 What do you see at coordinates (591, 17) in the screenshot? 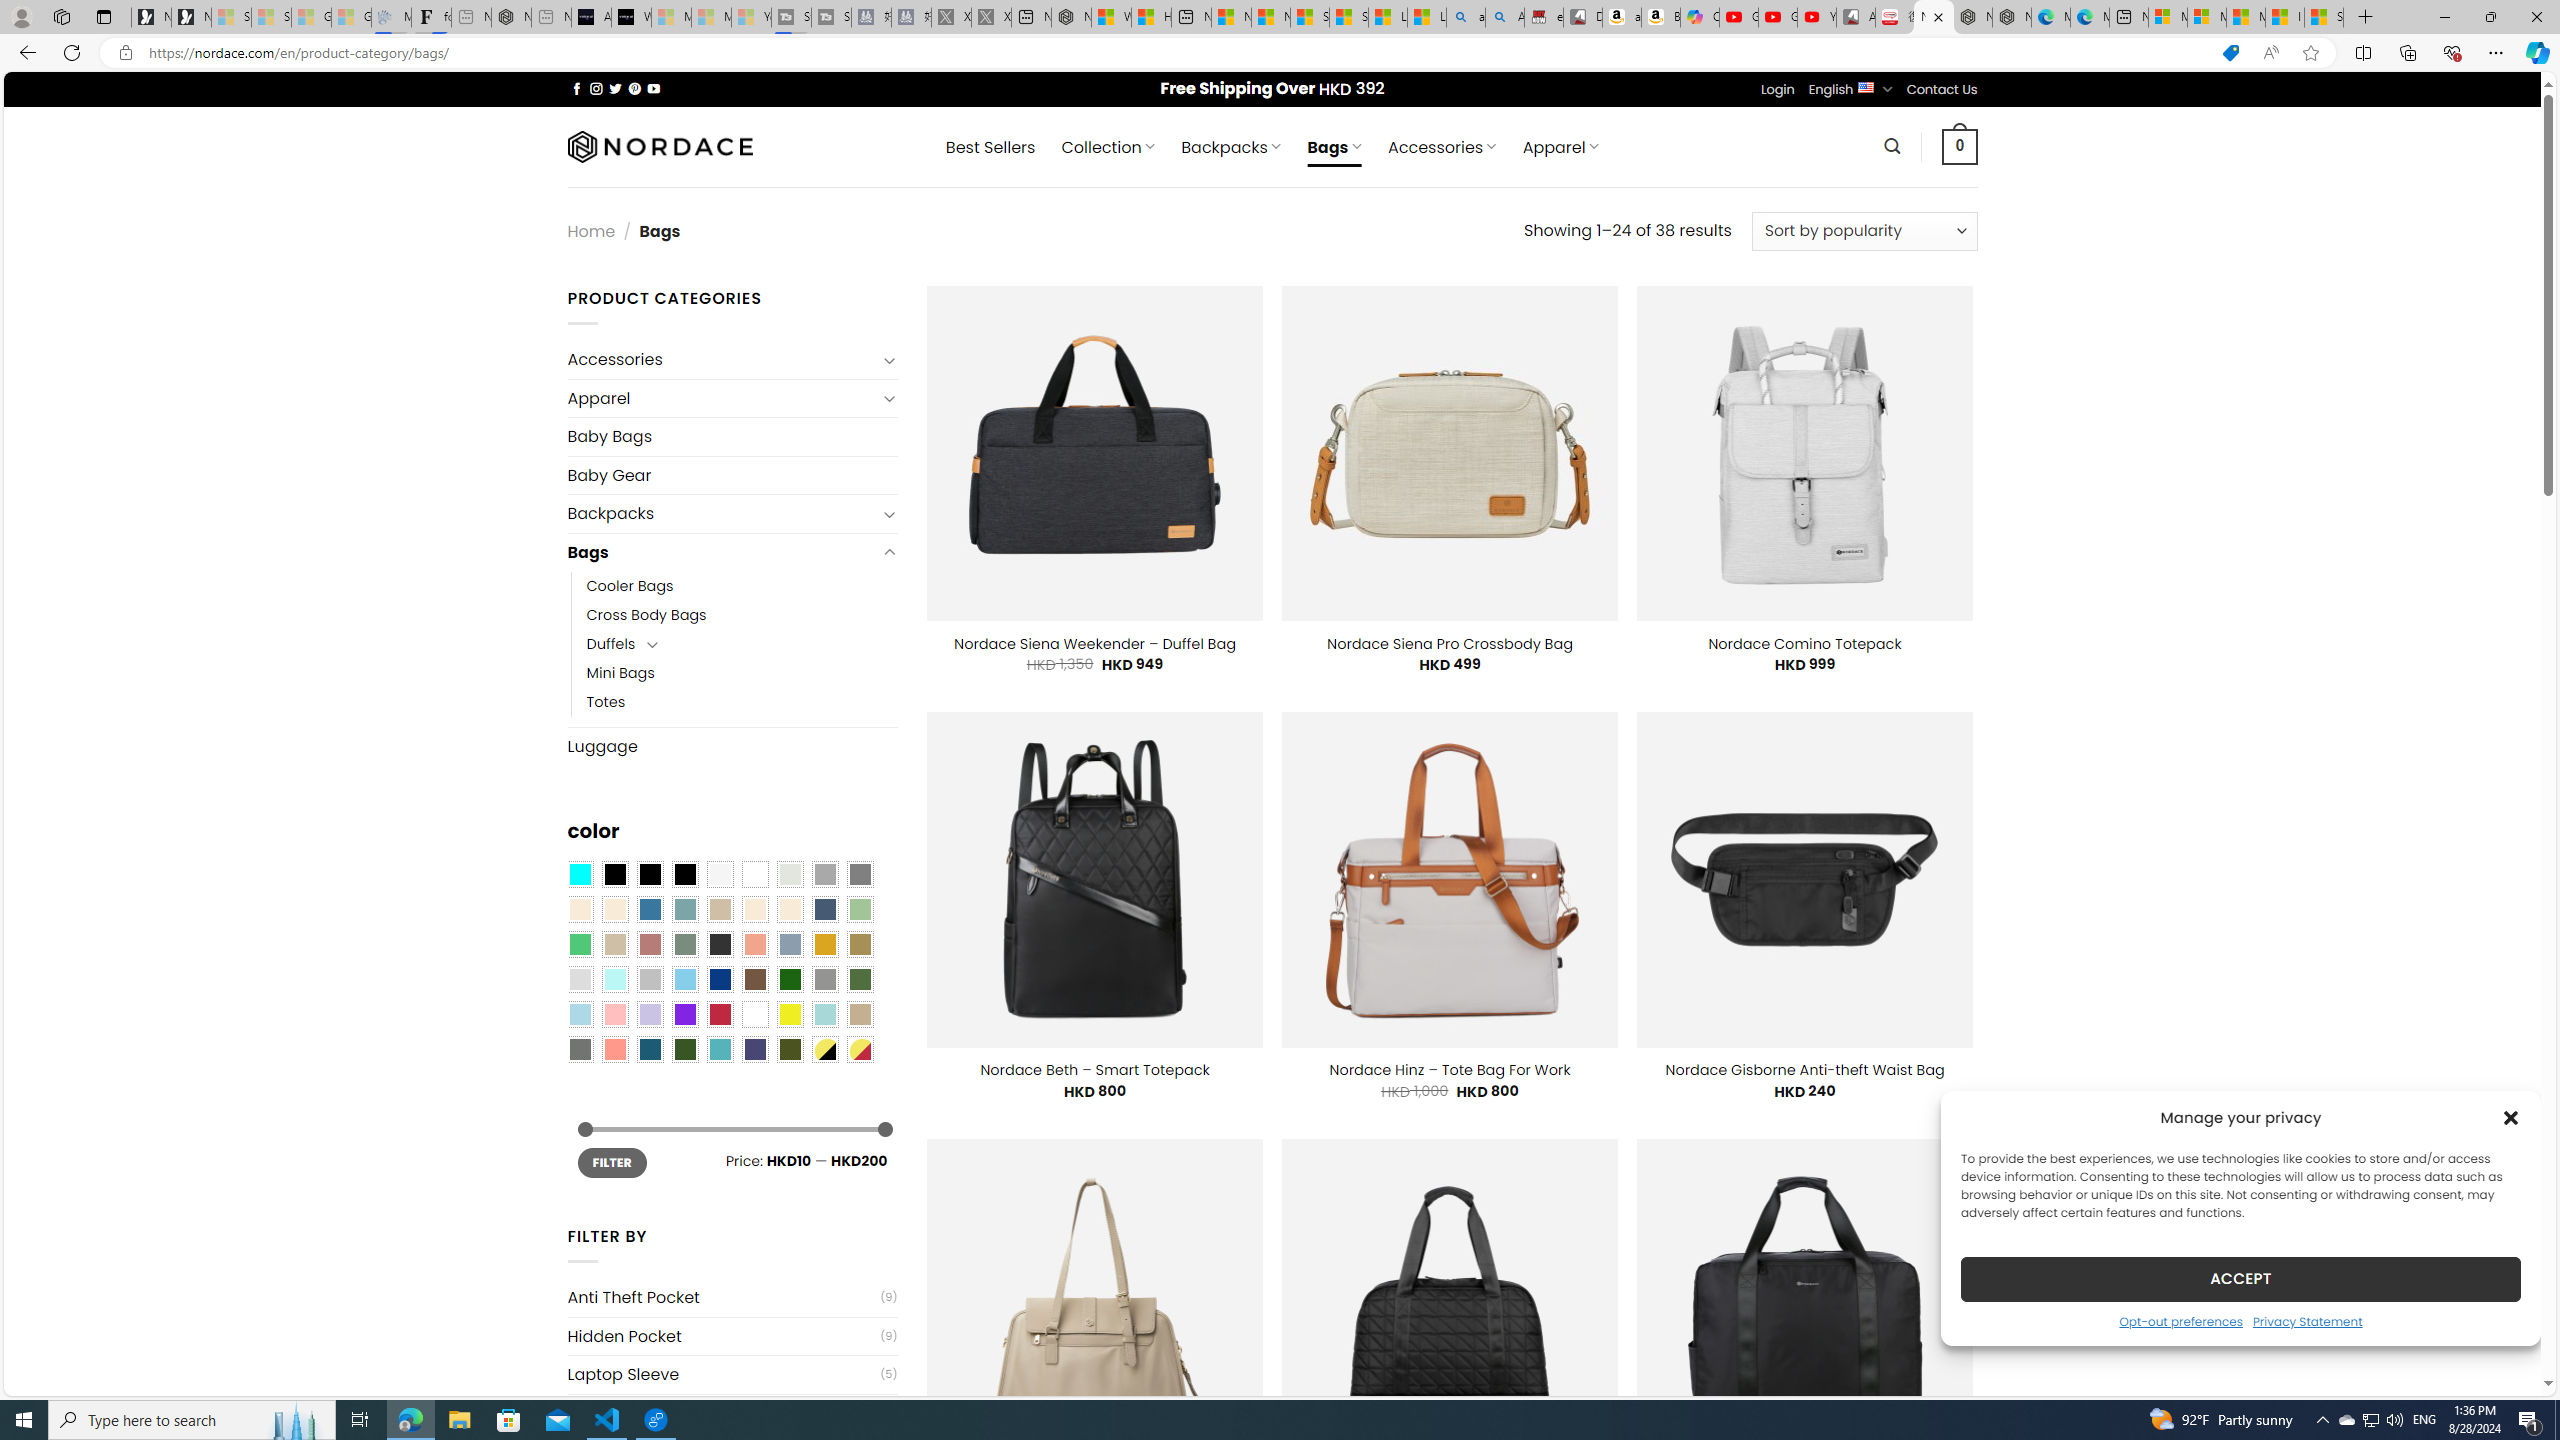
I see `AI Voice Changer for PC and Mac - Voice.ai` at bounding box center [591, 17].